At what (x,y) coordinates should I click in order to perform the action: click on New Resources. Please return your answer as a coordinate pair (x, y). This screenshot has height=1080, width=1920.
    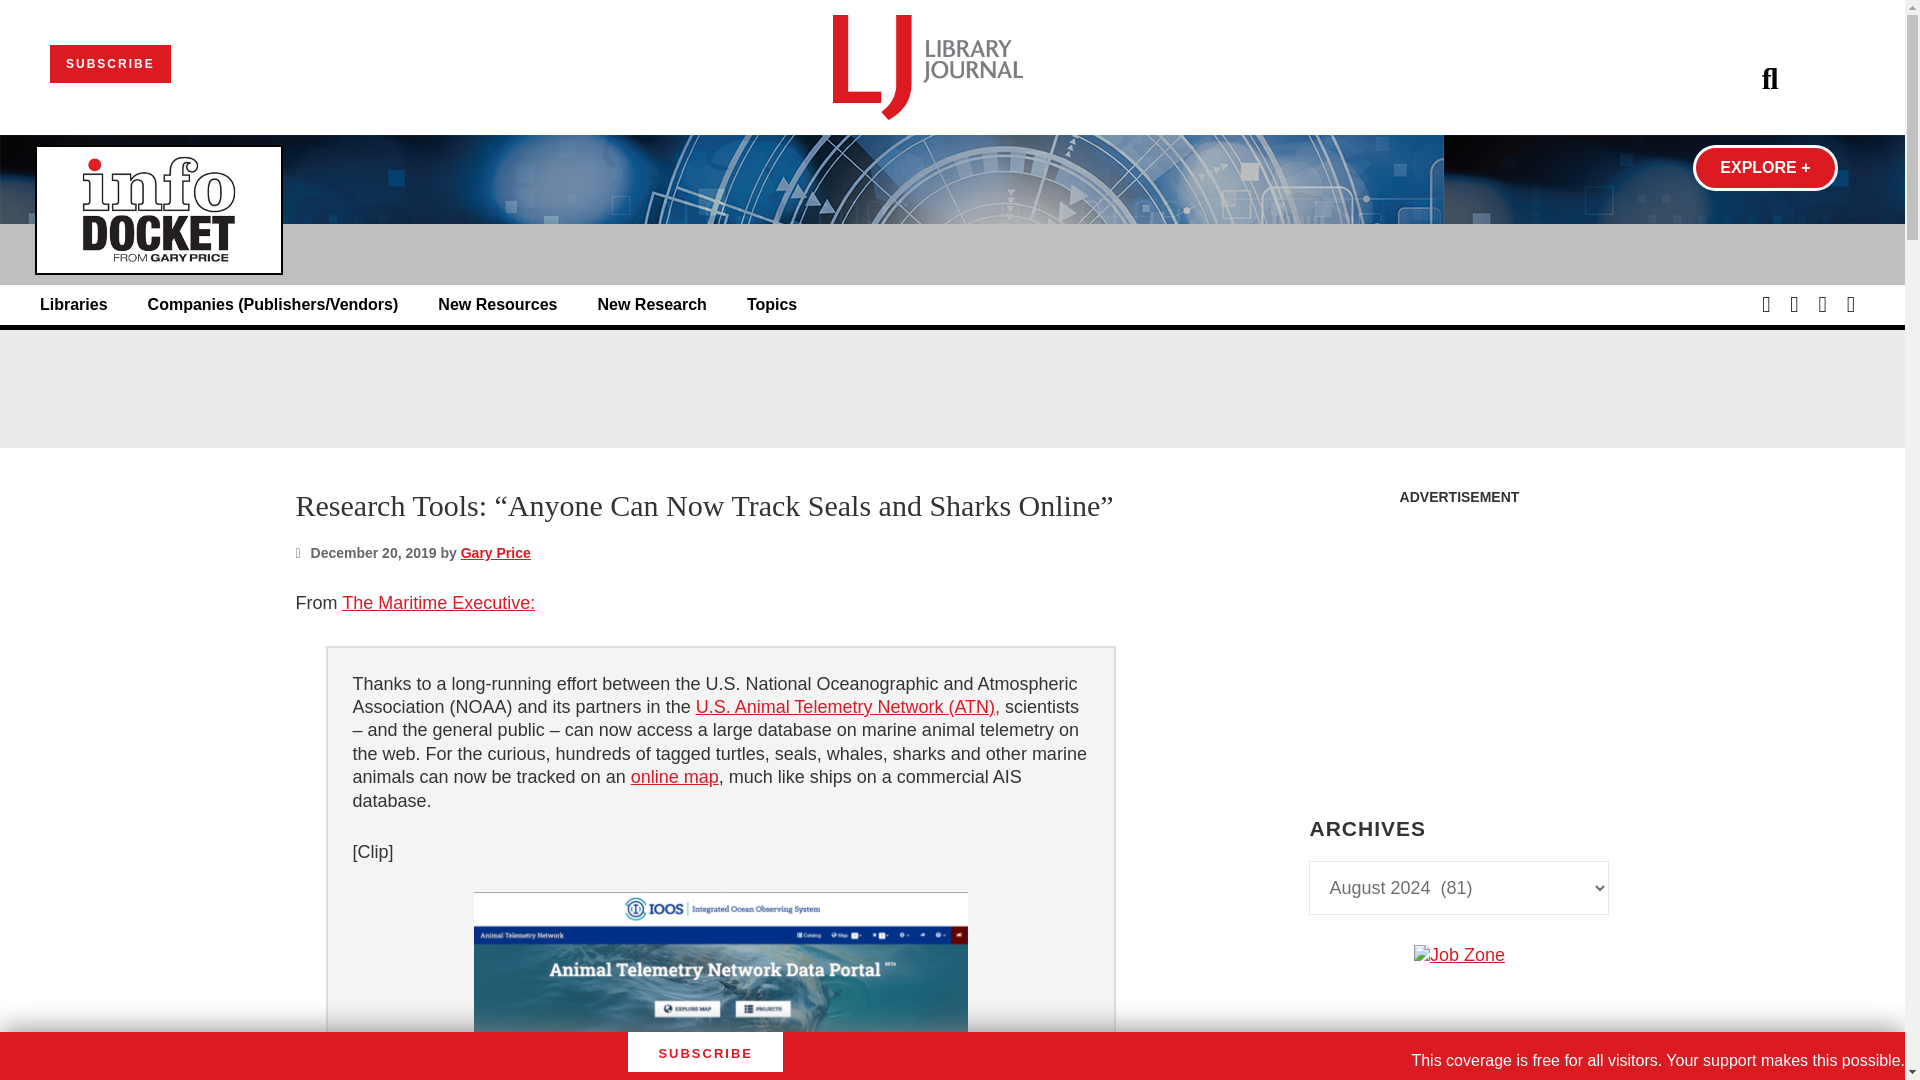
    Looking at the image, I should click on (496, 305).